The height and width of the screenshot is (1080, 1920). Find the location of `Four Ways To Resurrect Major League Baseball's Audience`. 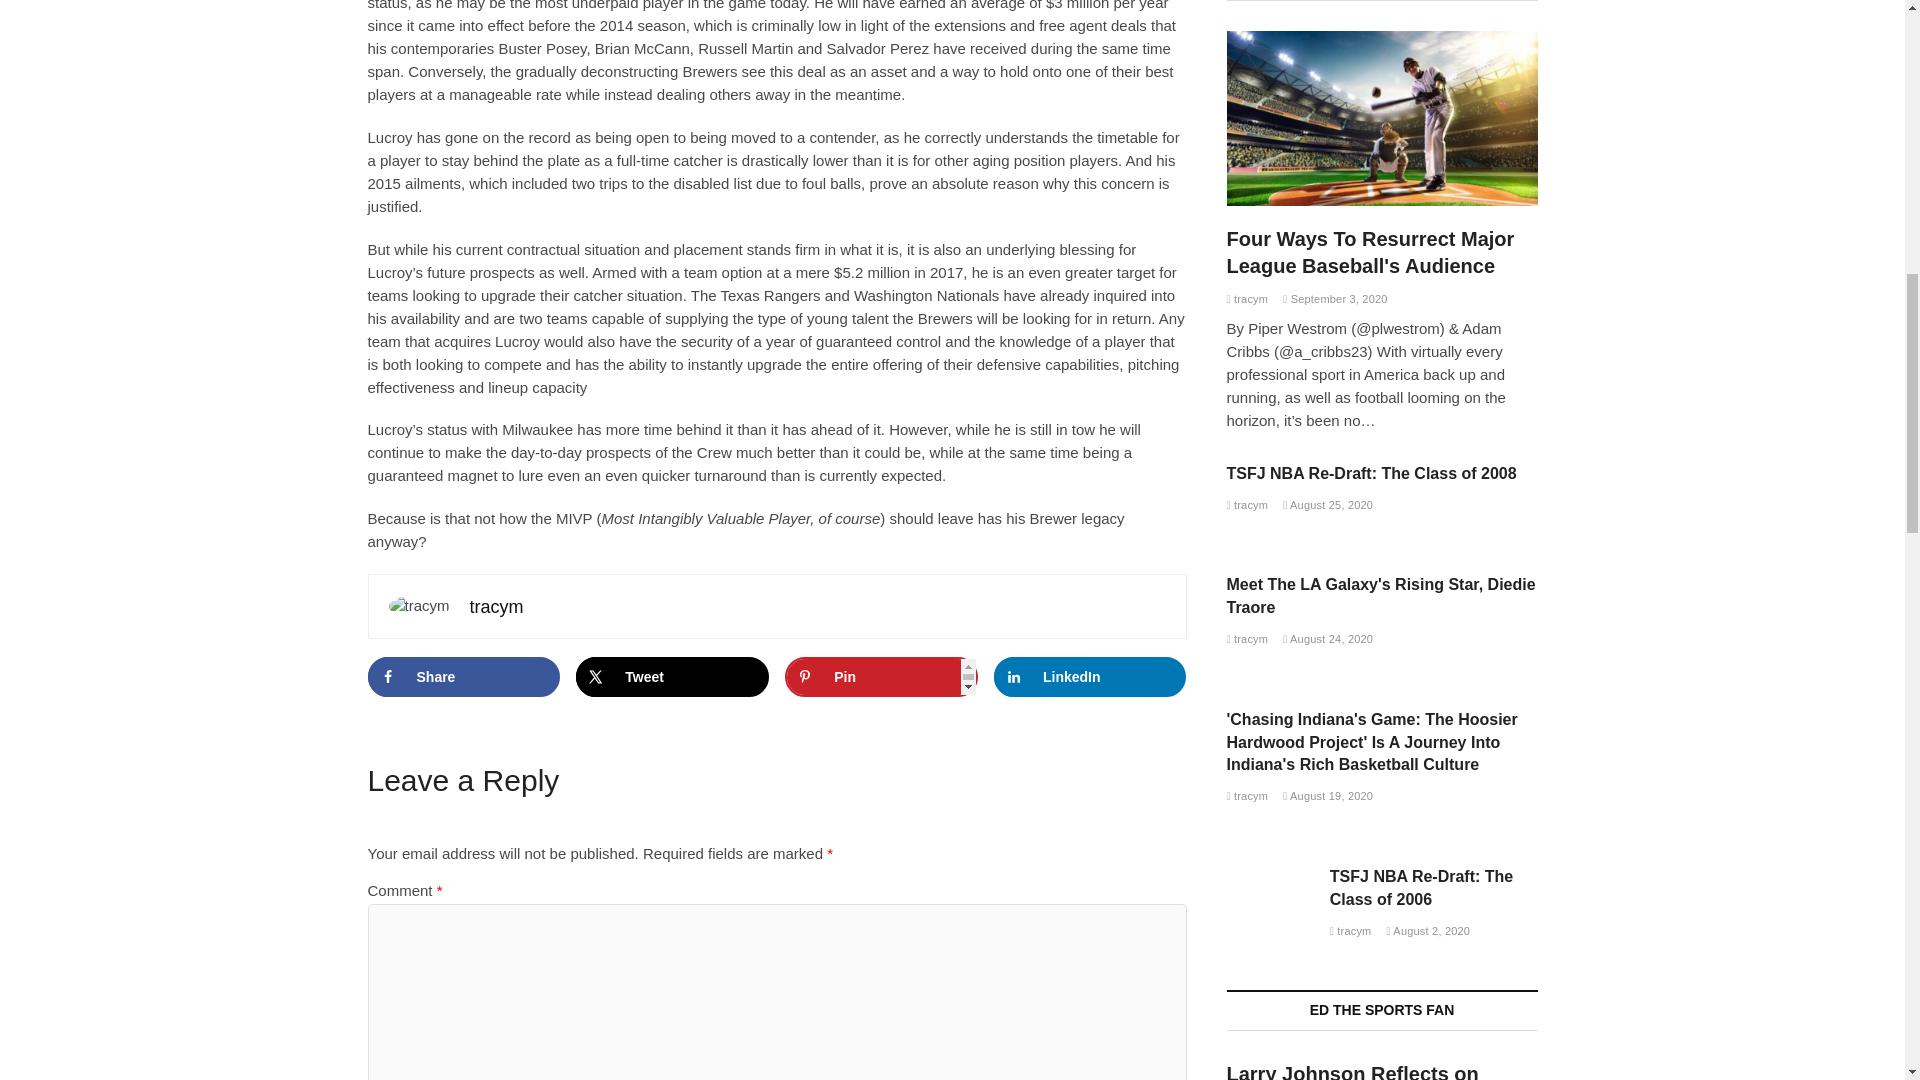

Four Ways To Resurrect Major League Baseball's Audience is located at coordinates (1370, 252).